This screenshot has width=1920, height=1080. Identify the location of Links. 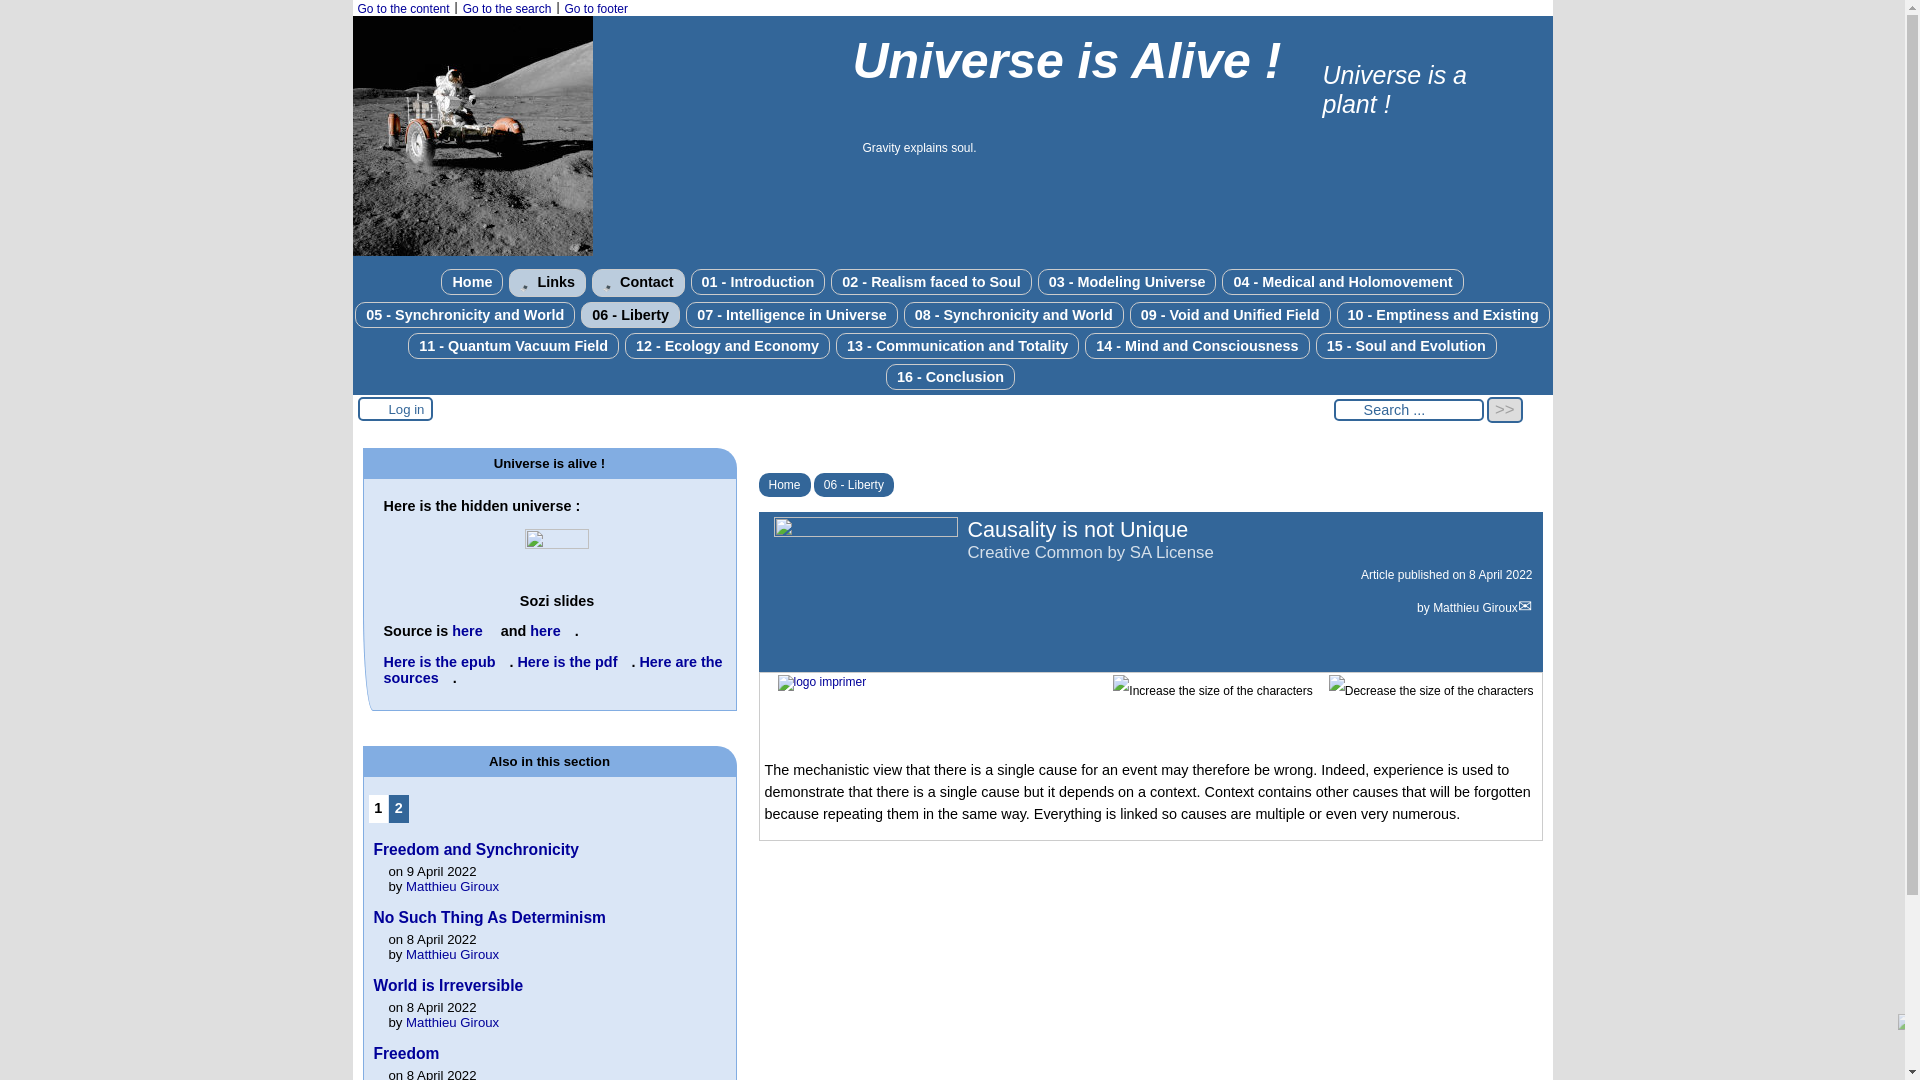
(546, 282).